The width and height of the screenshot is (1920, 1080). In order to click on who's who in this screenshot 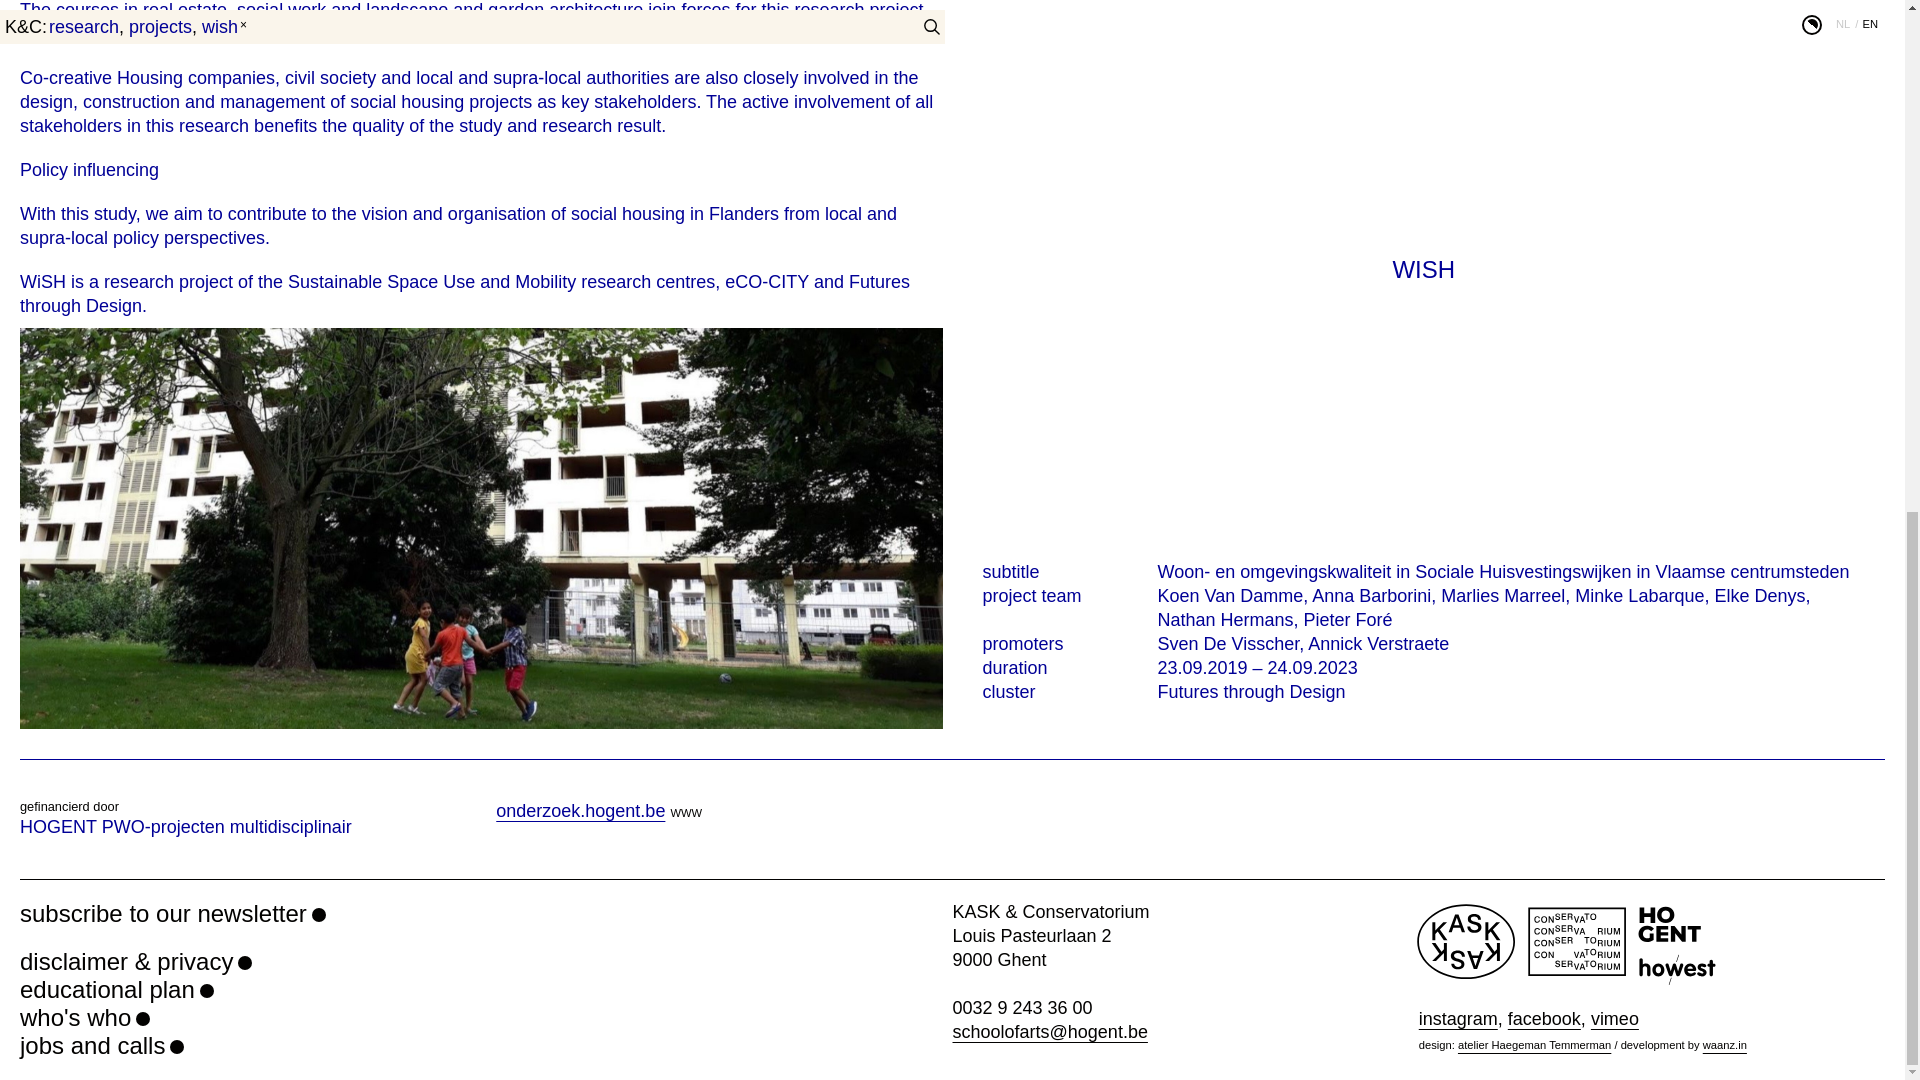, I will do `click(84, 1018)`.